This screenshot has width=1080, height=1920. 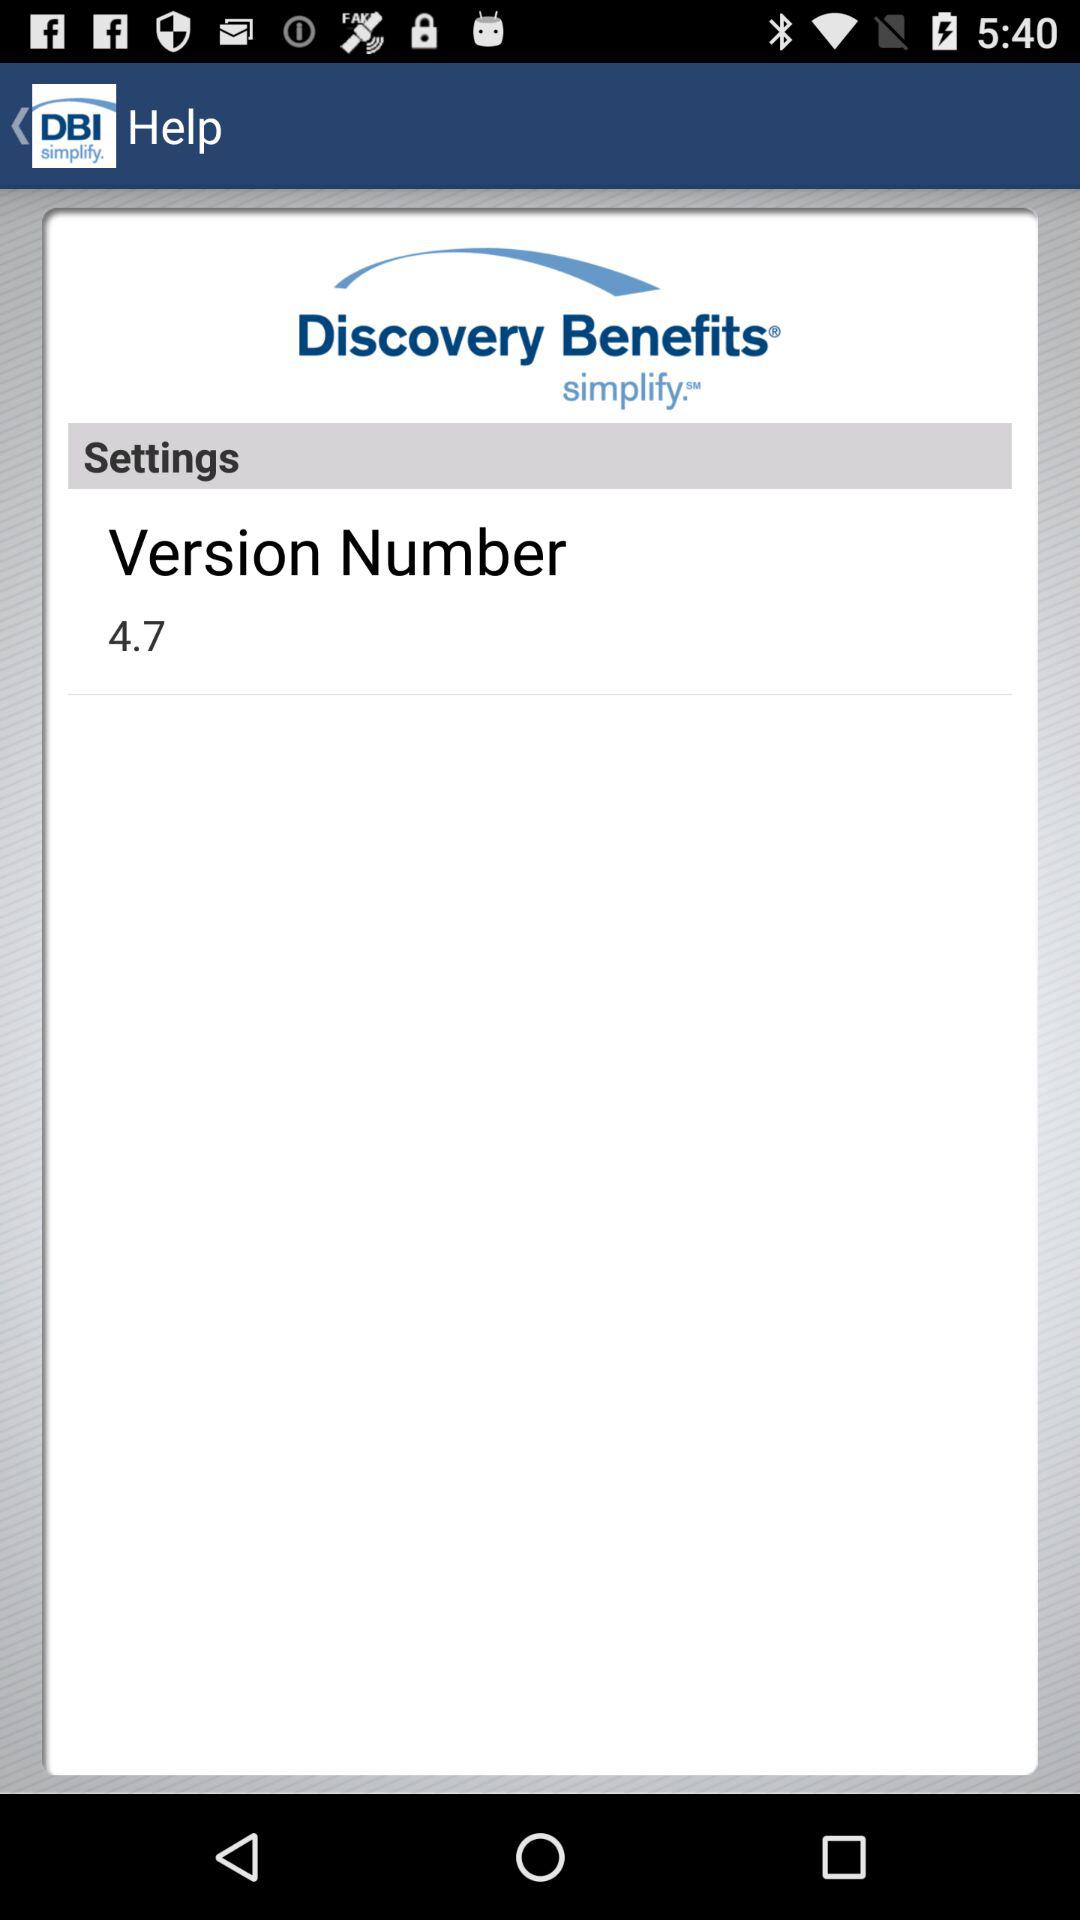 I want to click on select the version number item, so click(x=337, y=550).